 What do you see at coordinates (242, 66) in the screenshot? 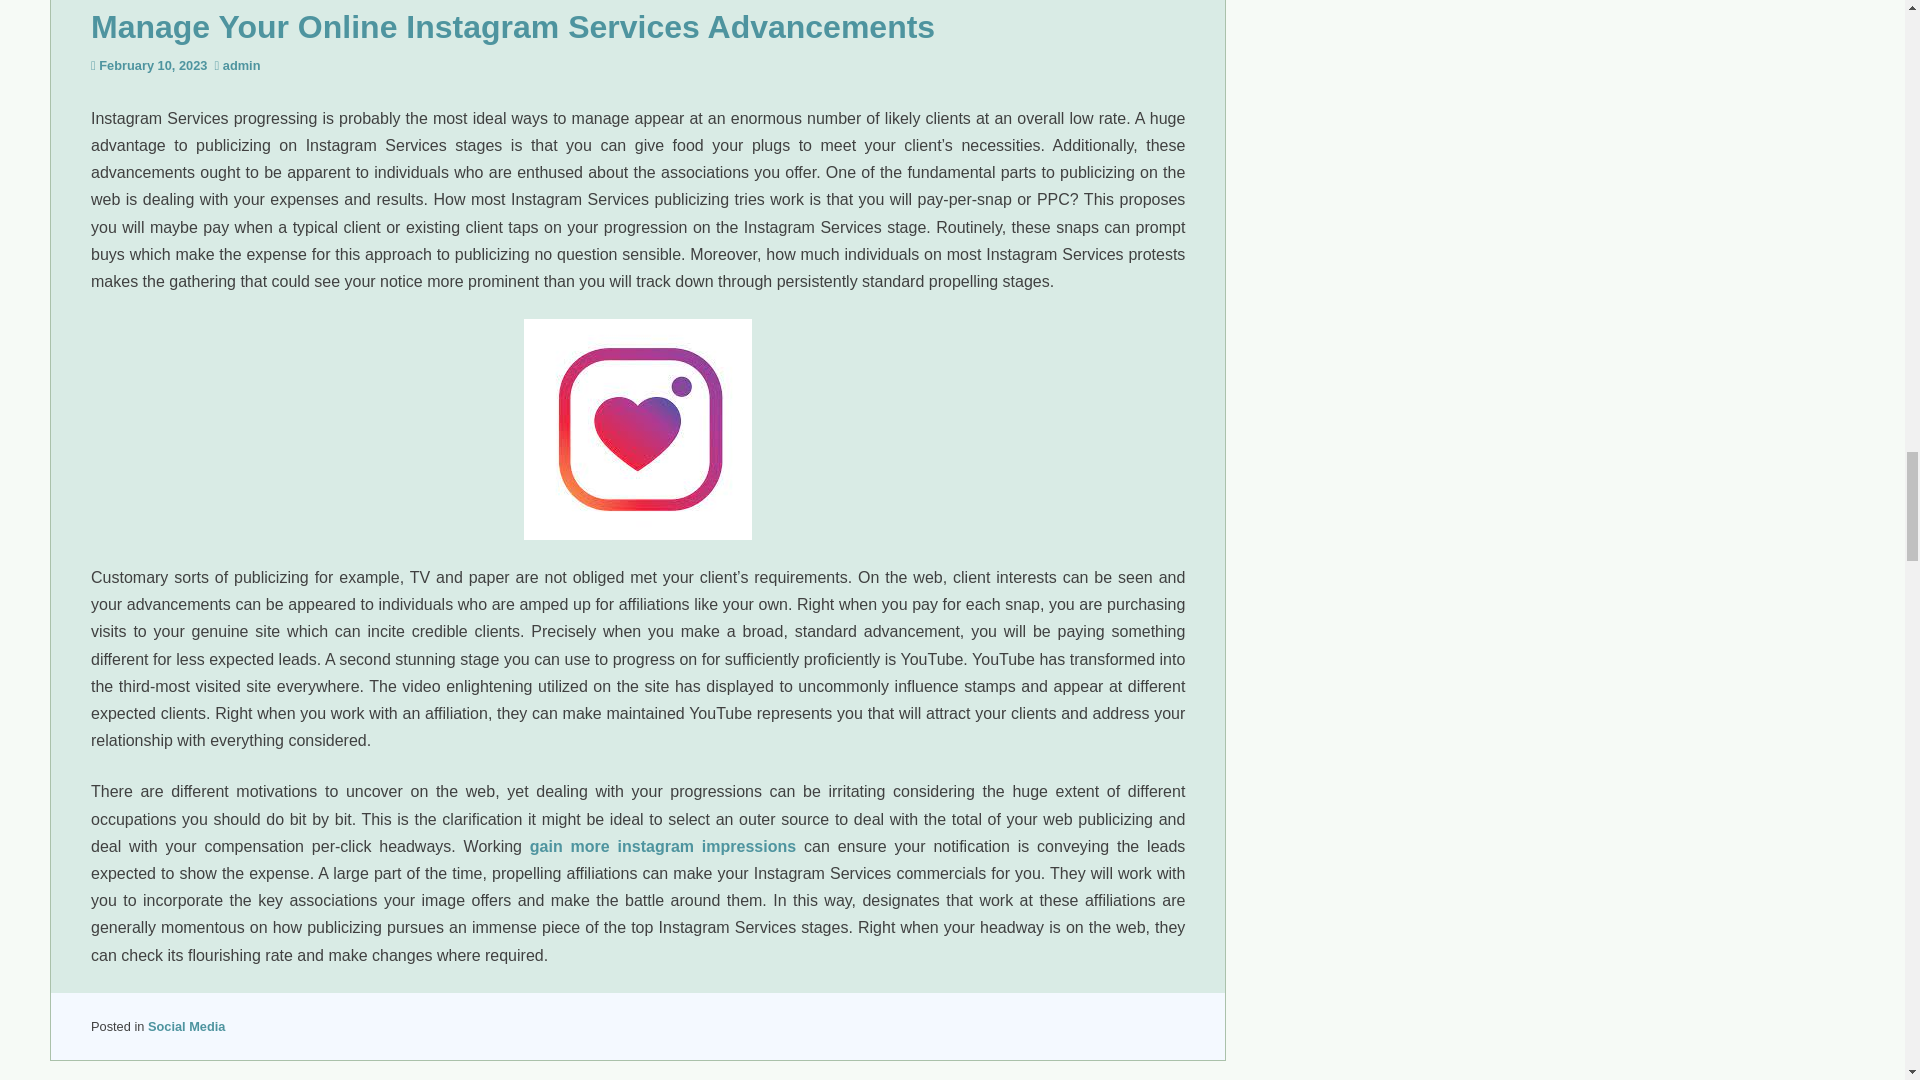
I see `admin` at bounding box center [242, 66].